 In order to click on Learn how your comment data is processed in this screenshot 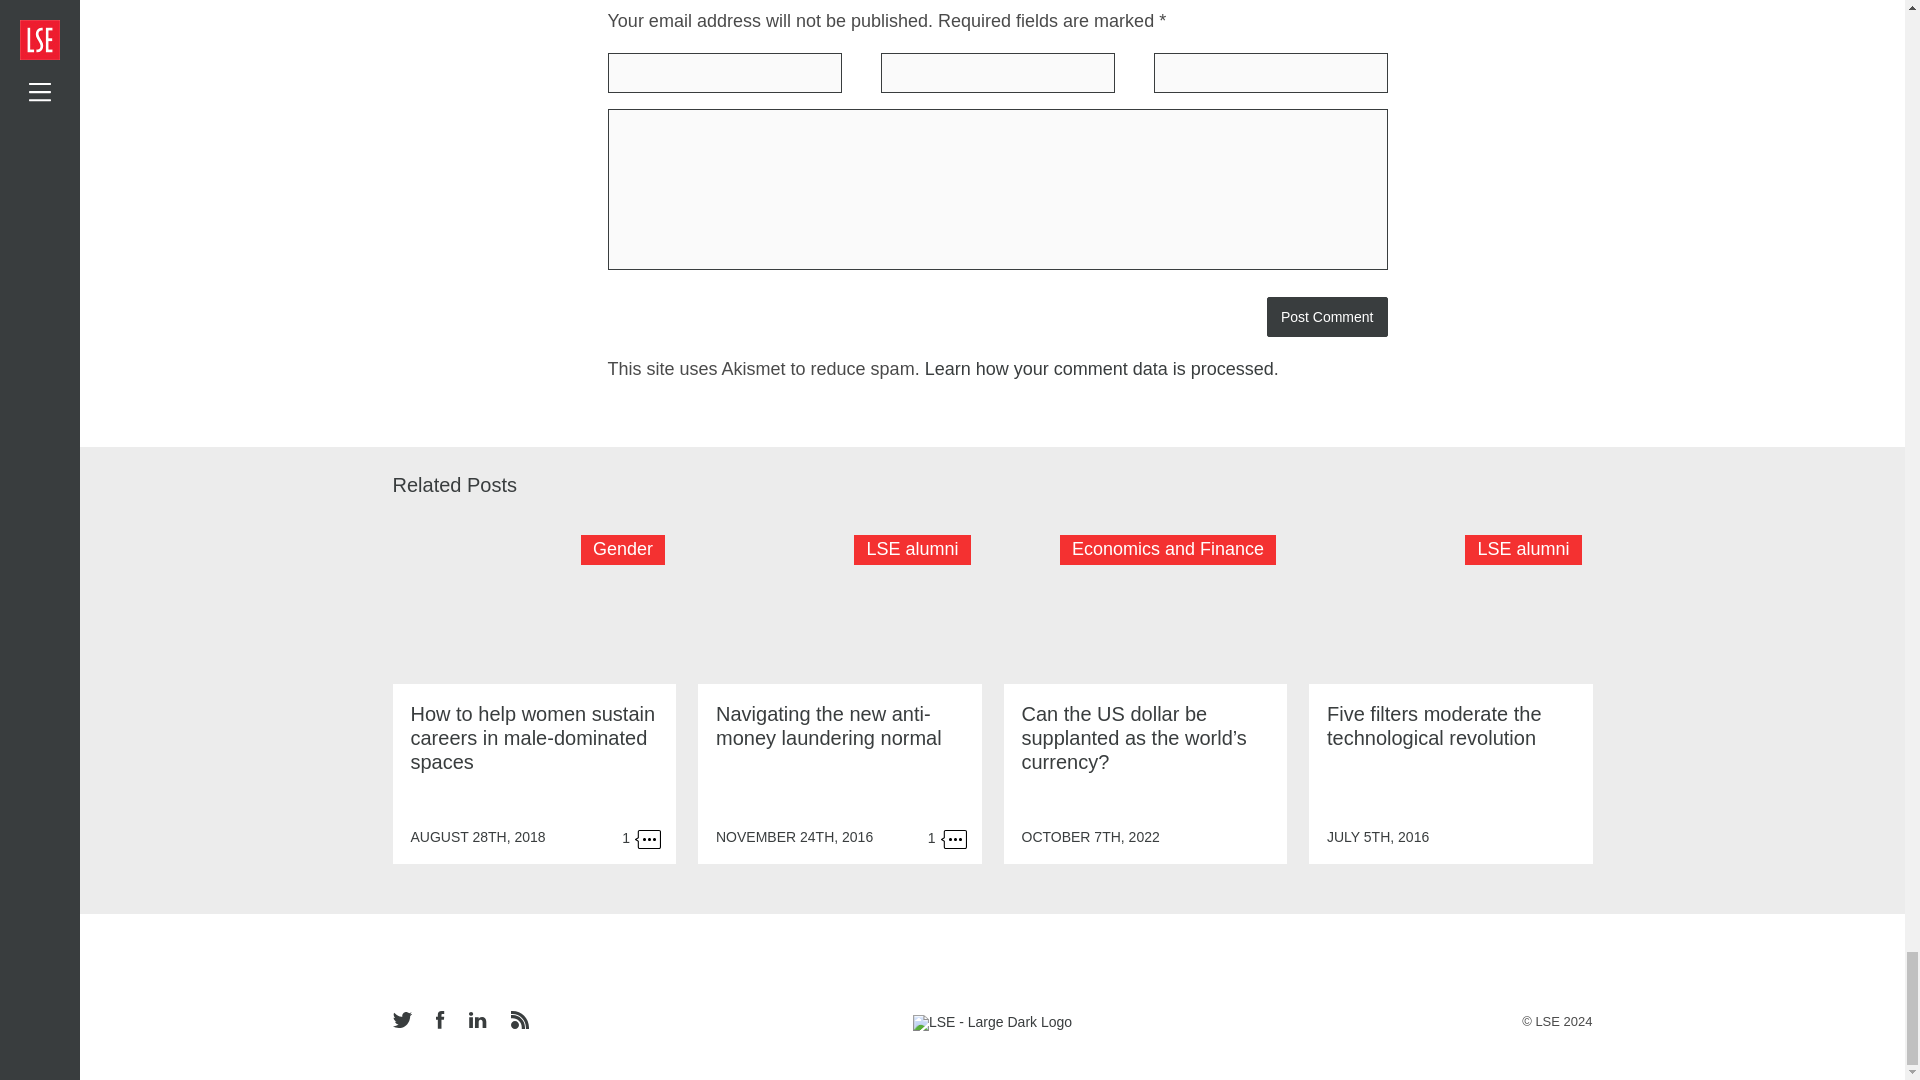, I will do `click(1100, 368)`.